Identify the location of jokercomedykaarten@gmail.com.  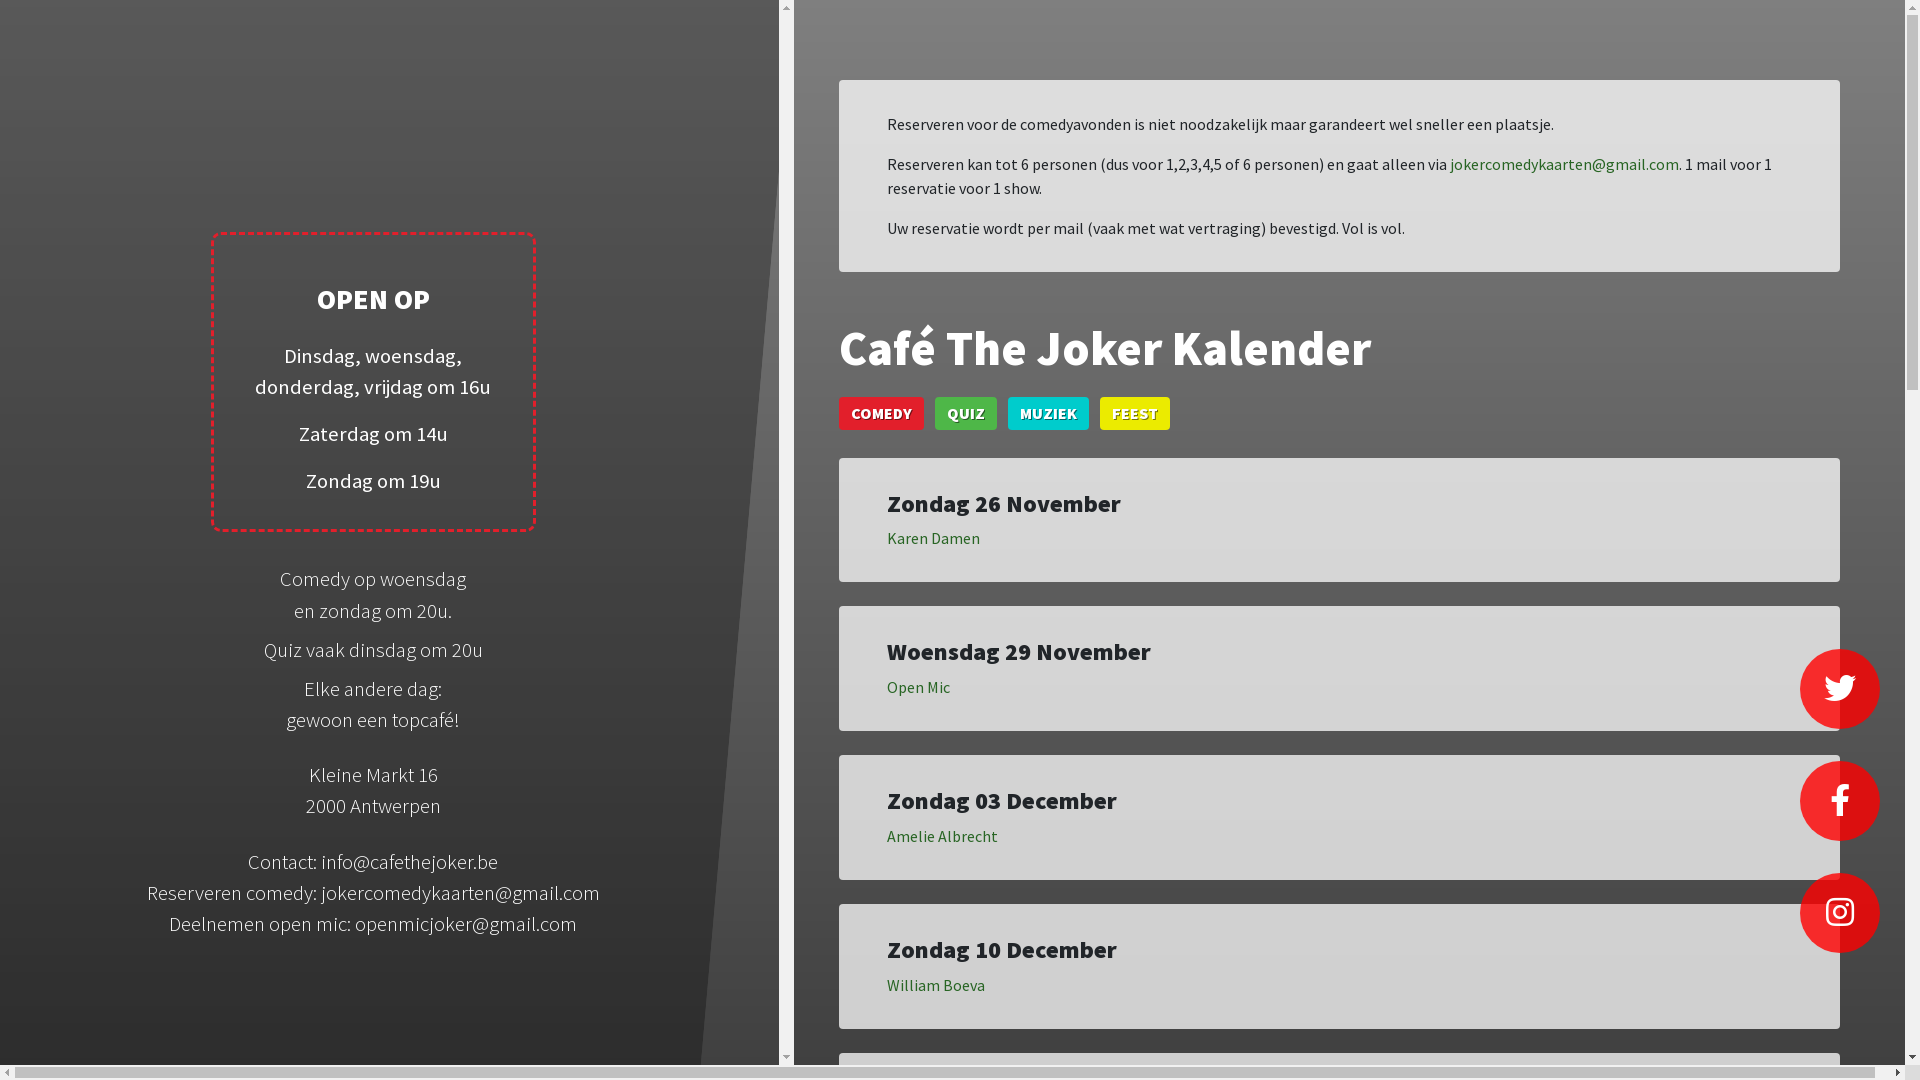
(1564, 164).